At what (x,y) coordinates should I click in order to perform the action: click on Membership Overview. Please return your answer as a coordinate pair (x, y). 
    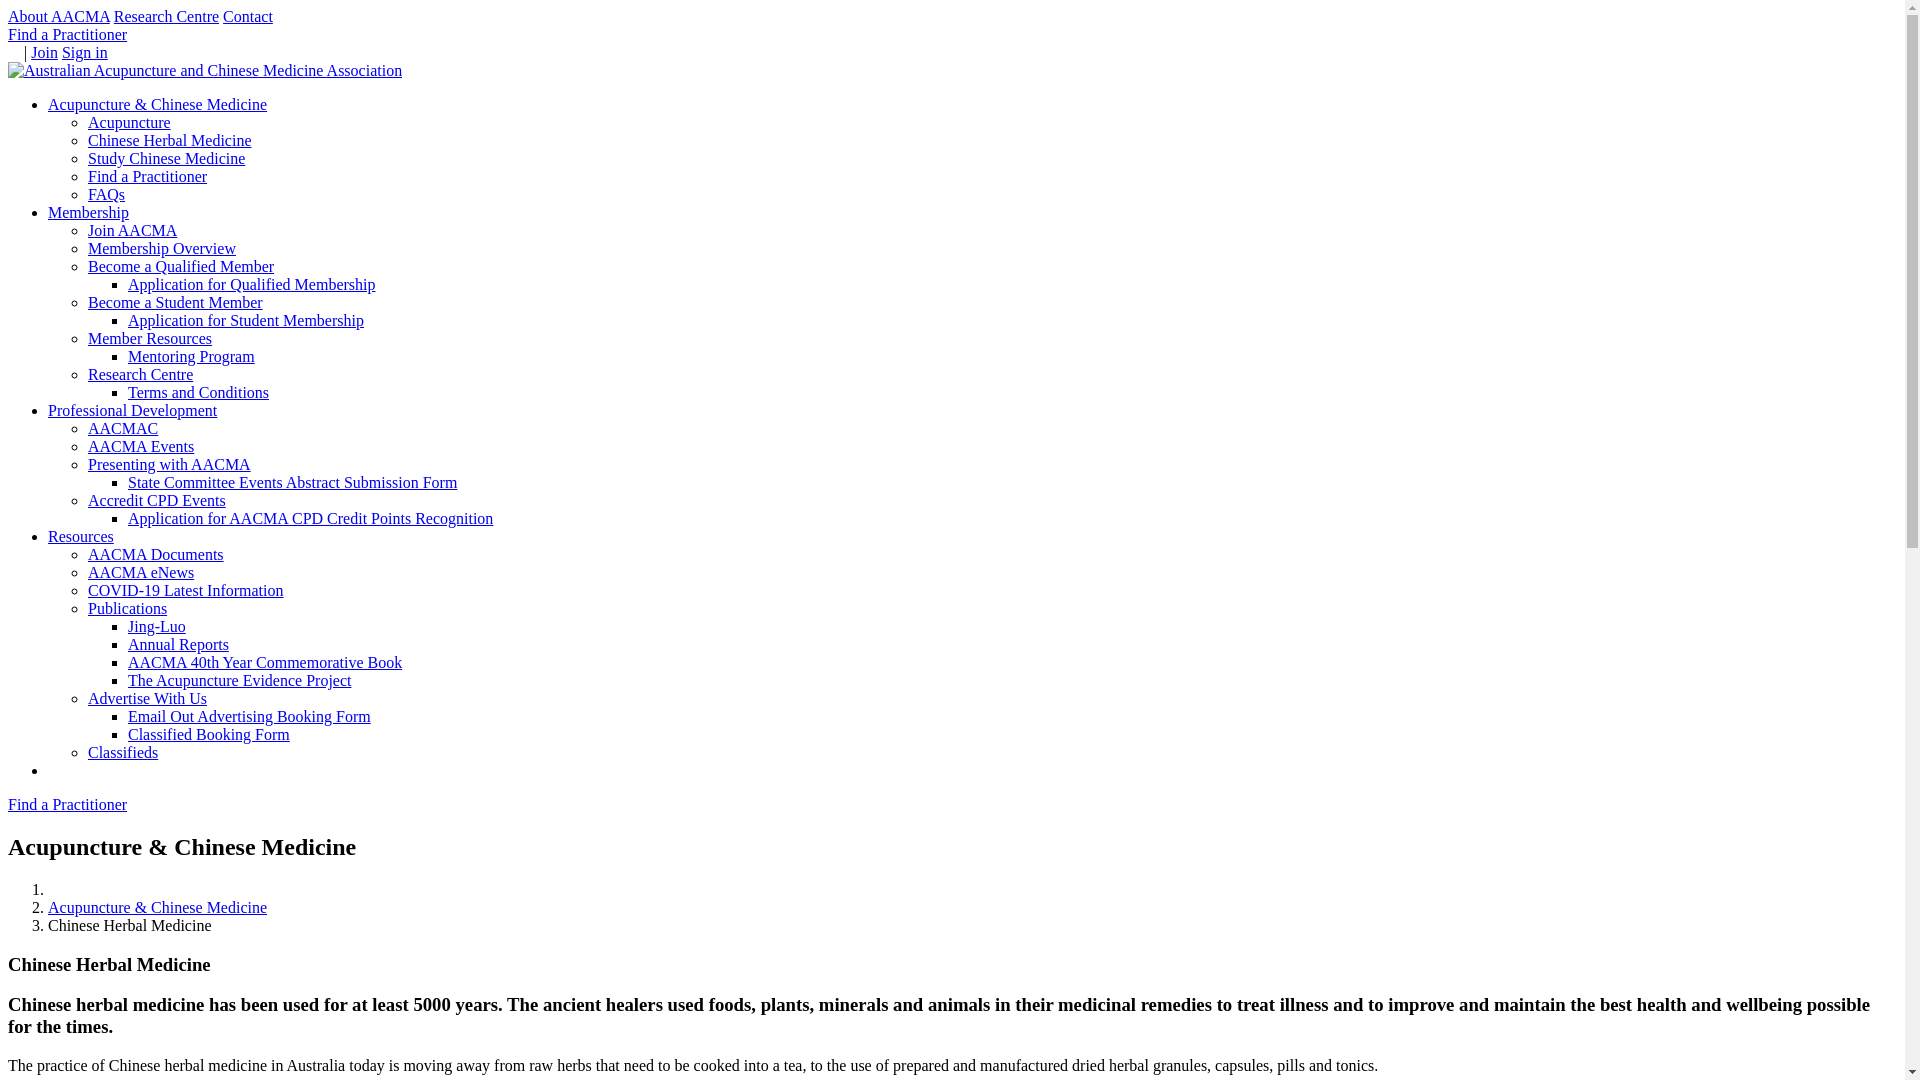
    Looking at the image, I should click on (162, 248).